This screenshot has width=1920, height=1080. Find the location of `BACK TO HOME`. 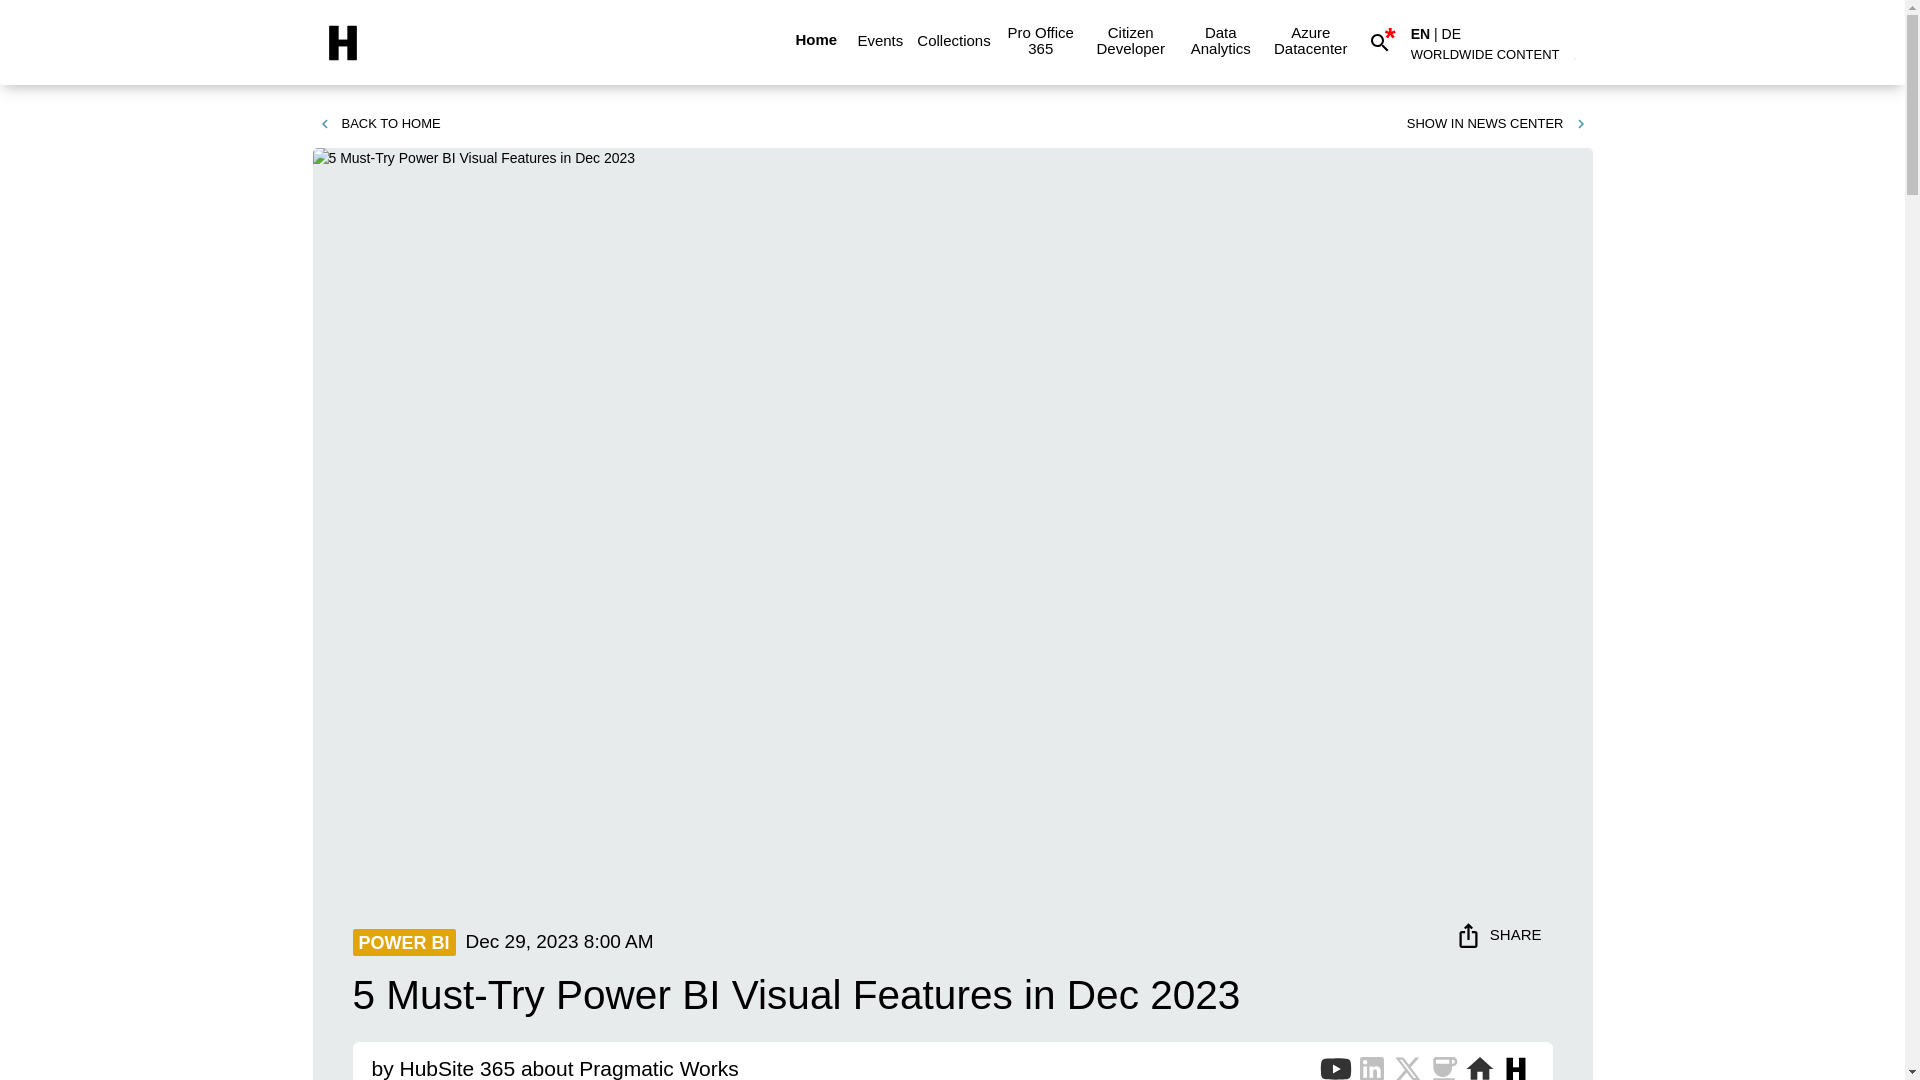

BACK TO HOME is located at coordinates (378, 124).